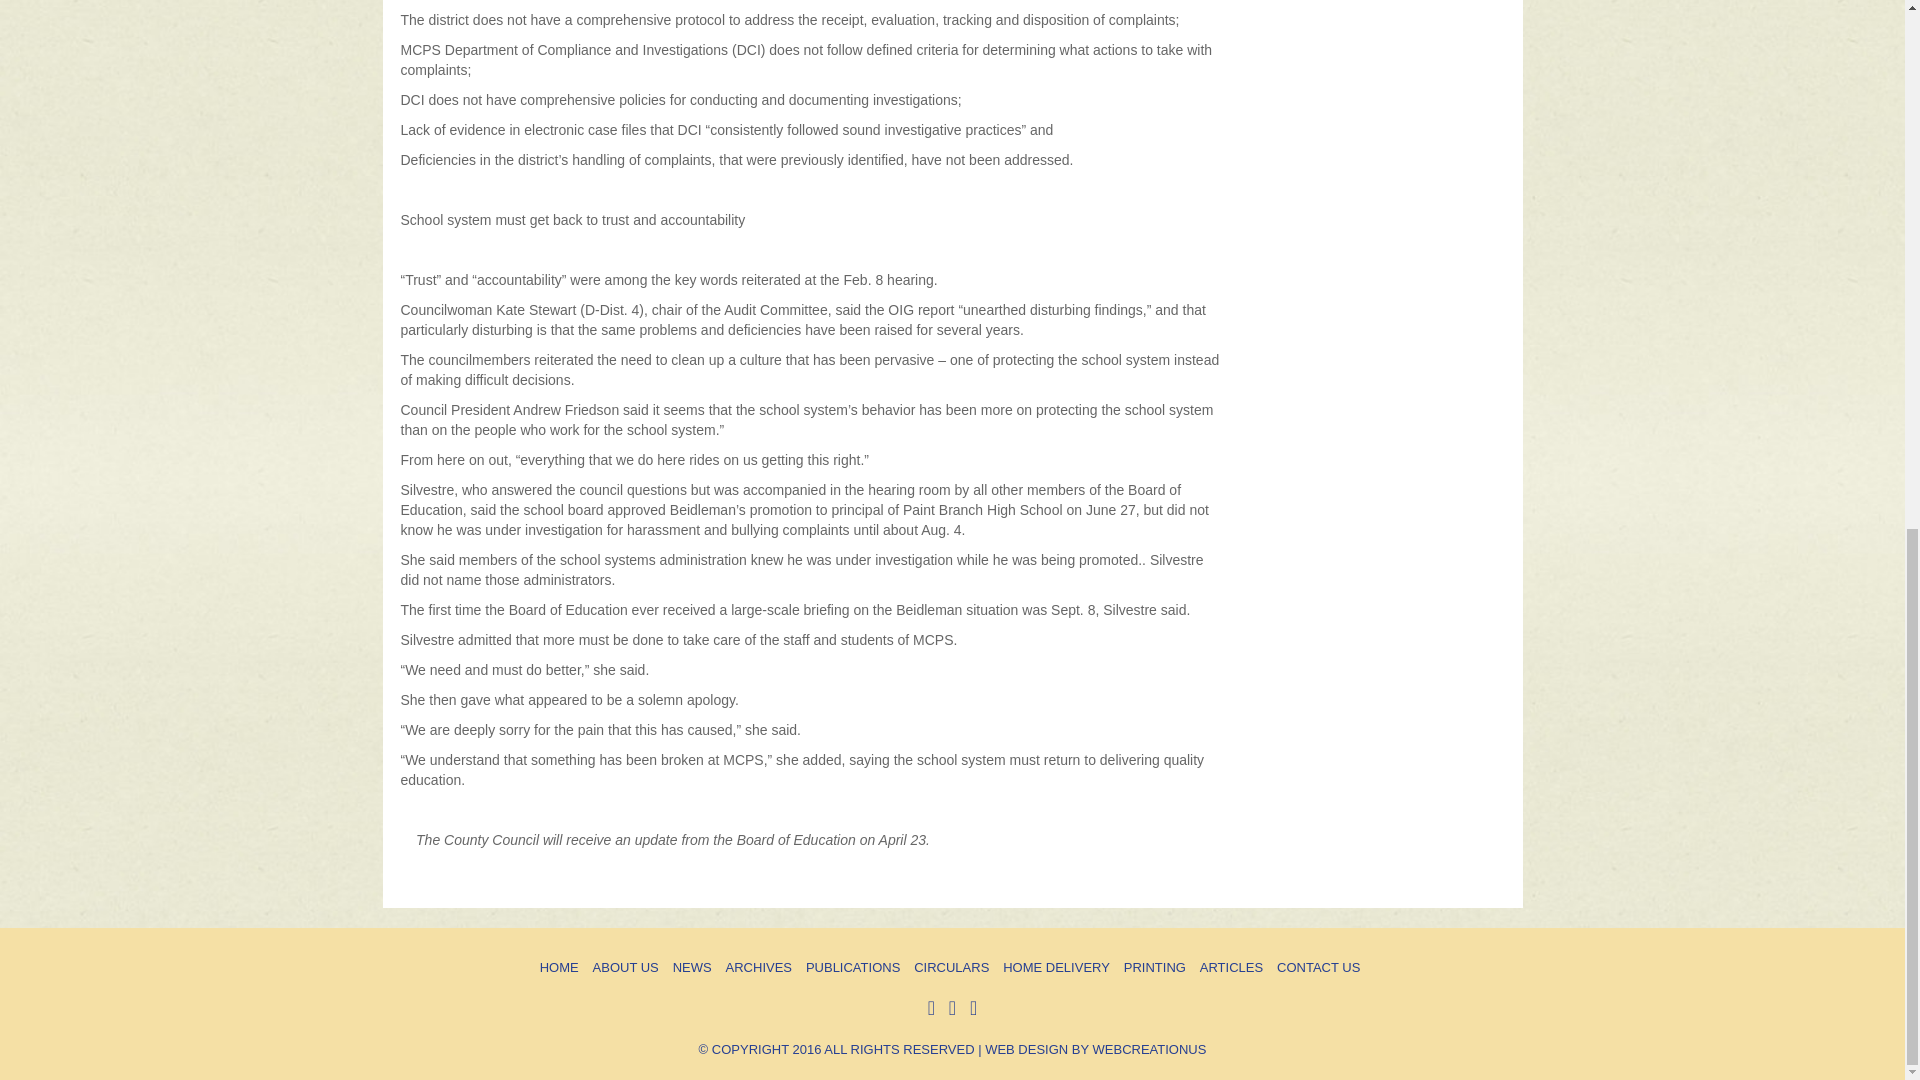  Describe the element at coordinates (1318, 968) in the screenshot. I see `Contact Us` at that location.